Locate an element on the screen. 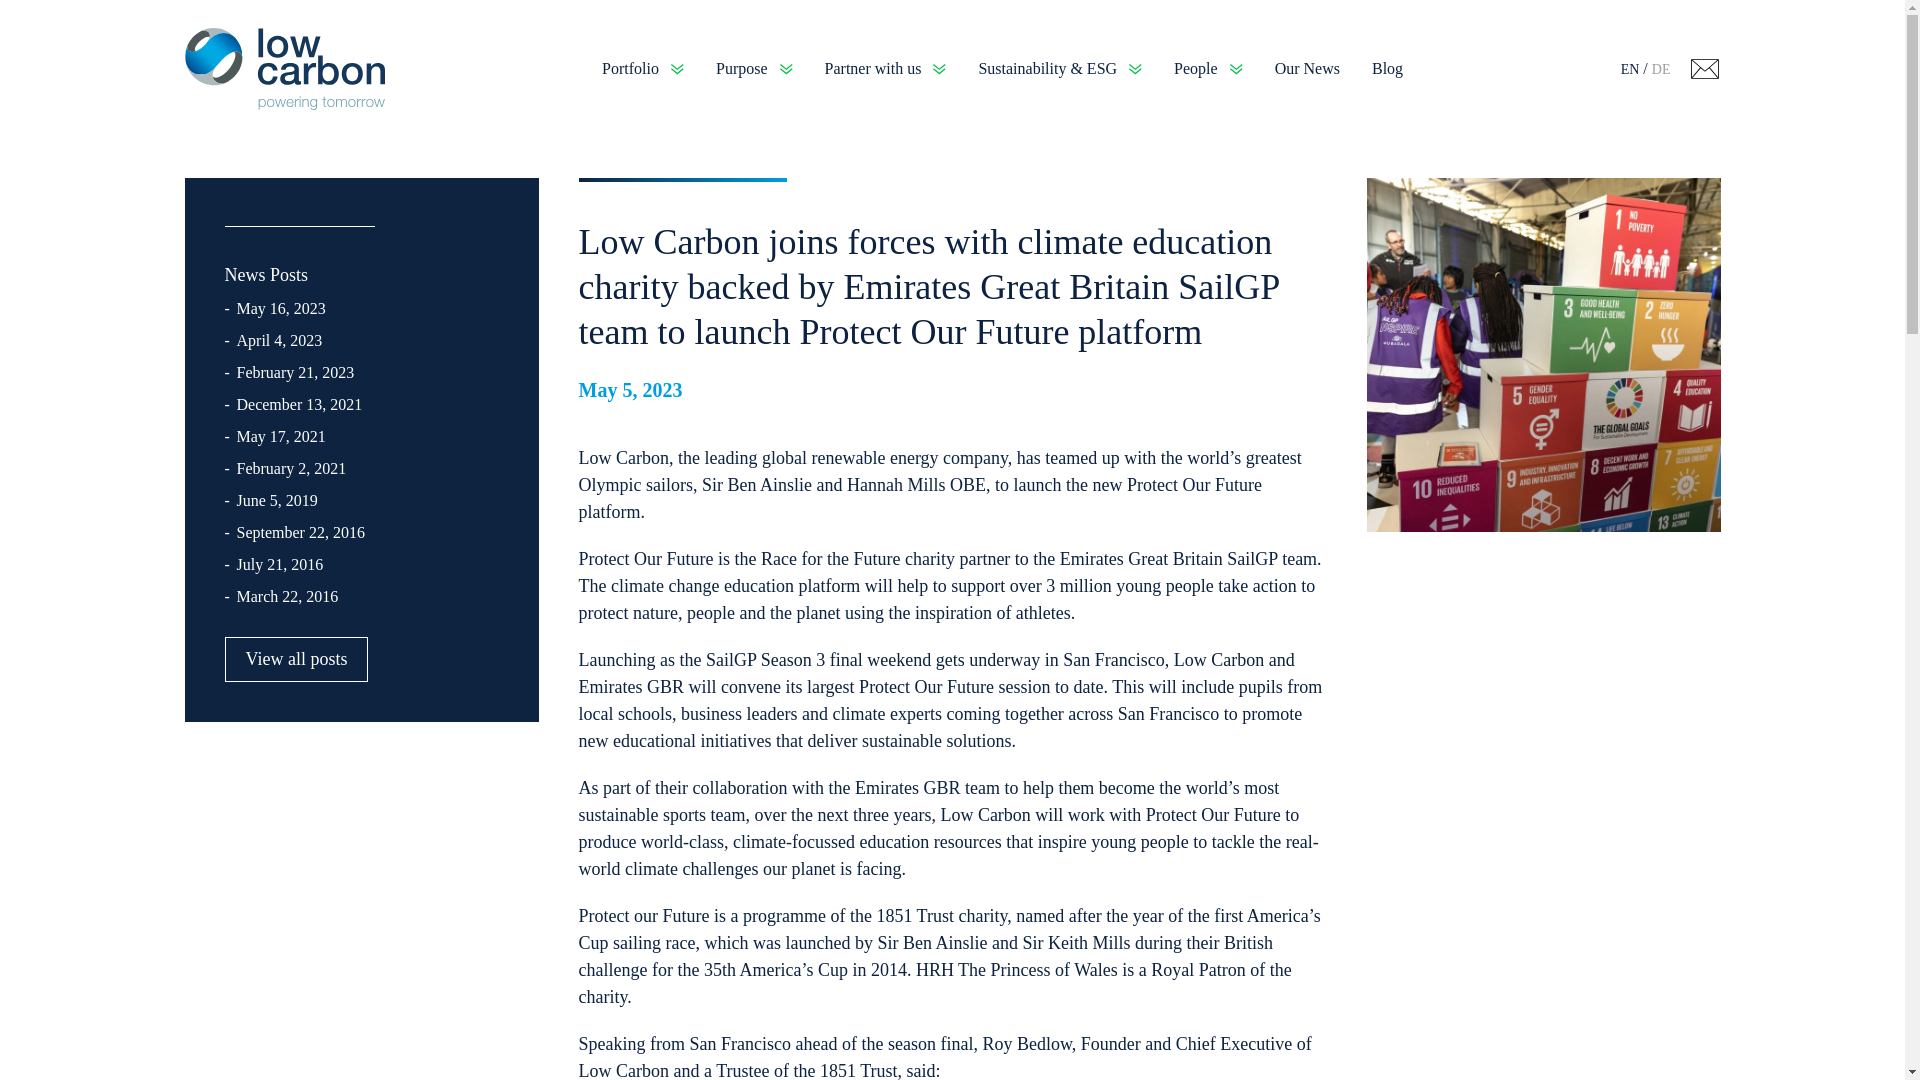 The image size is (1920, 1080). Our News is located at coordinates (1307, 68).